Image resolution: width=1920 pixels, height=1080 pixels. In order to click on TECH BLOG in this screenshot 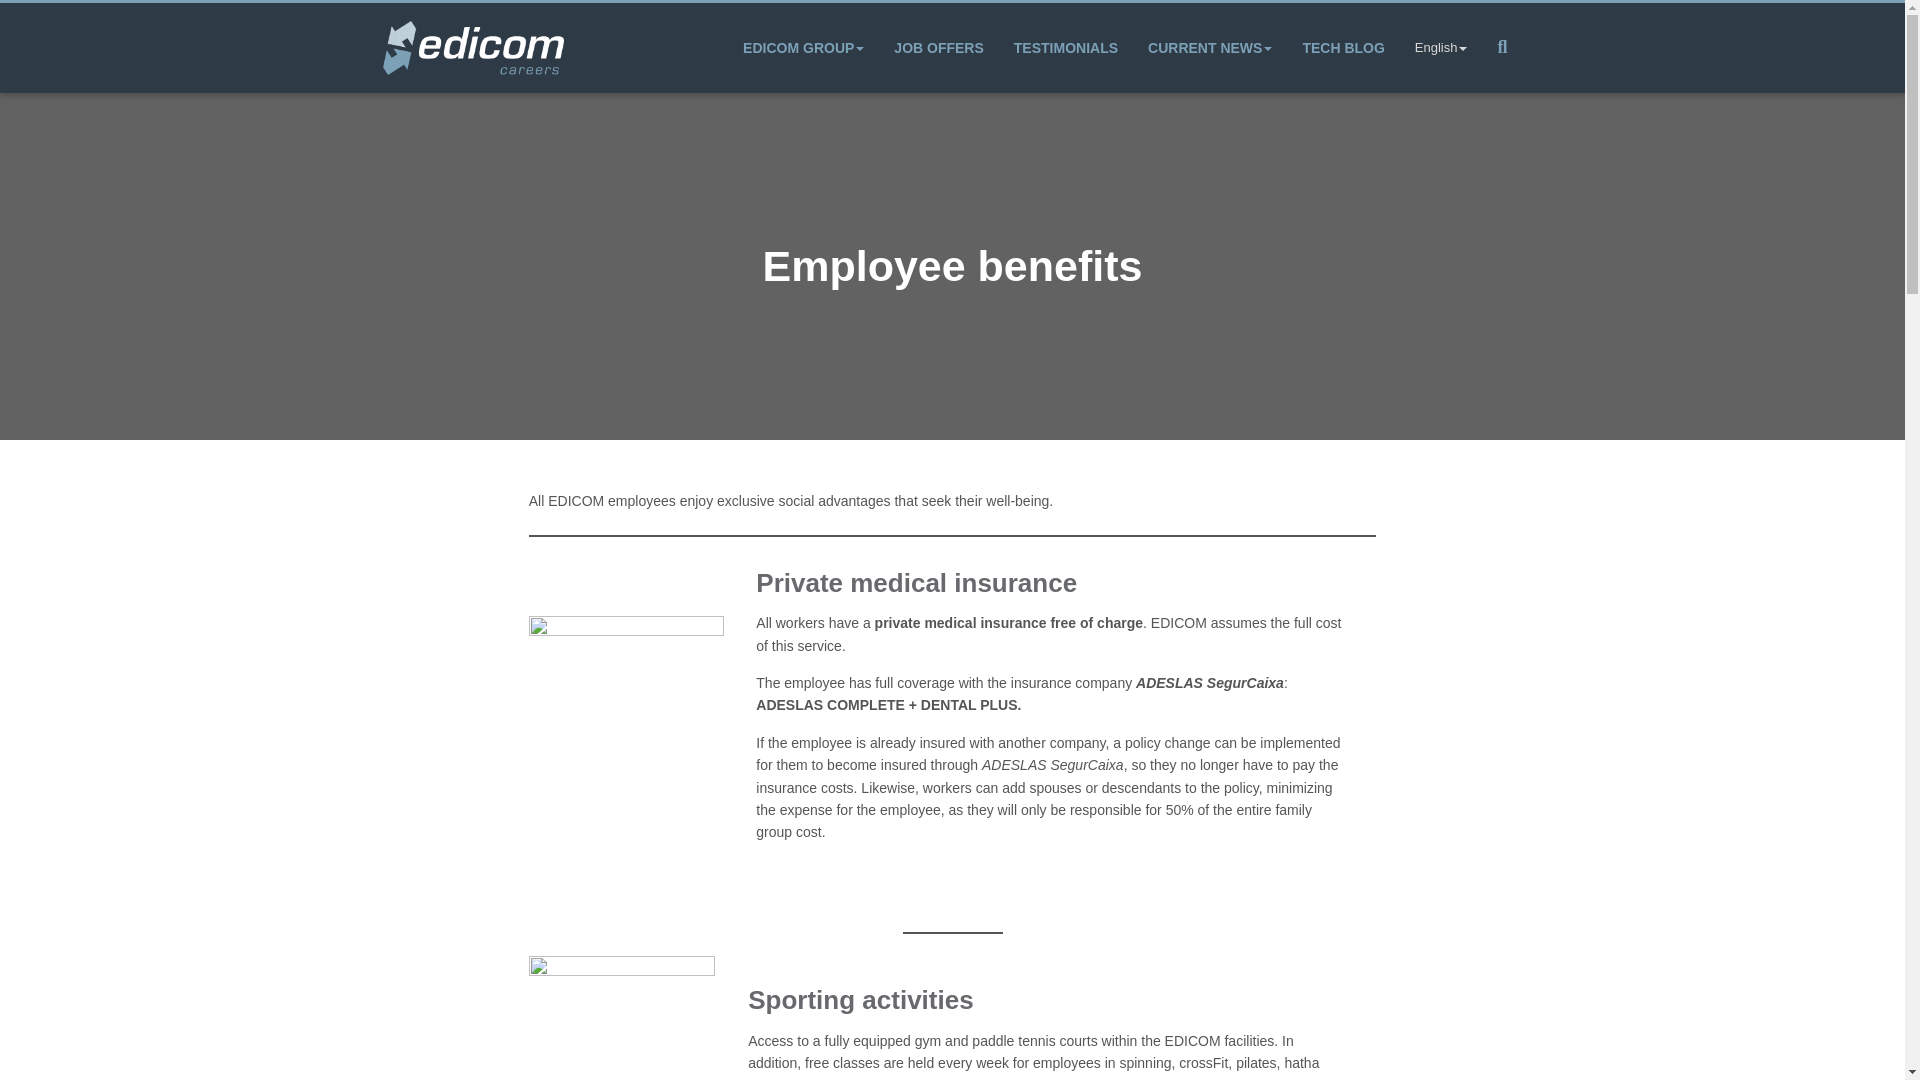, I will do `click(1342, 48)`.